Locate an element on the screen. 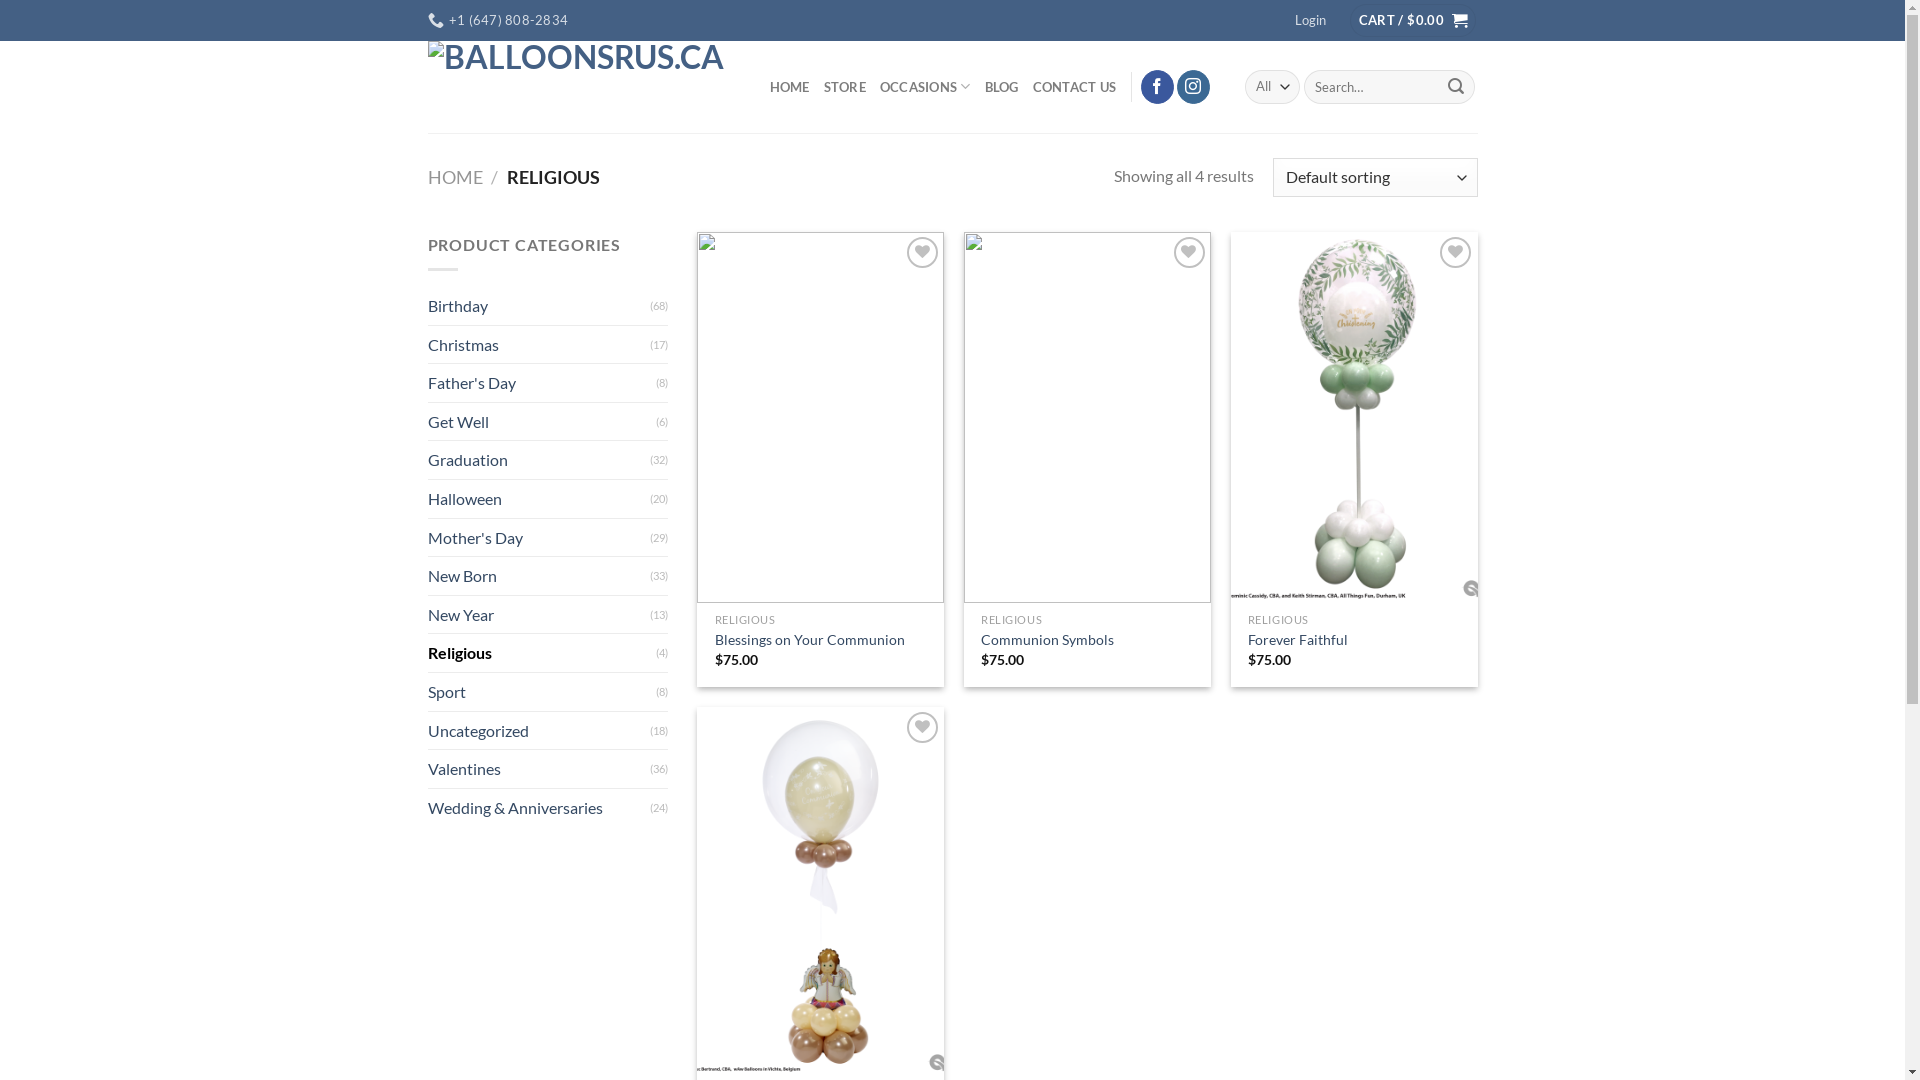 This screenshot has width=1920, height=1080. New Year is located at coordinates (539, 615).